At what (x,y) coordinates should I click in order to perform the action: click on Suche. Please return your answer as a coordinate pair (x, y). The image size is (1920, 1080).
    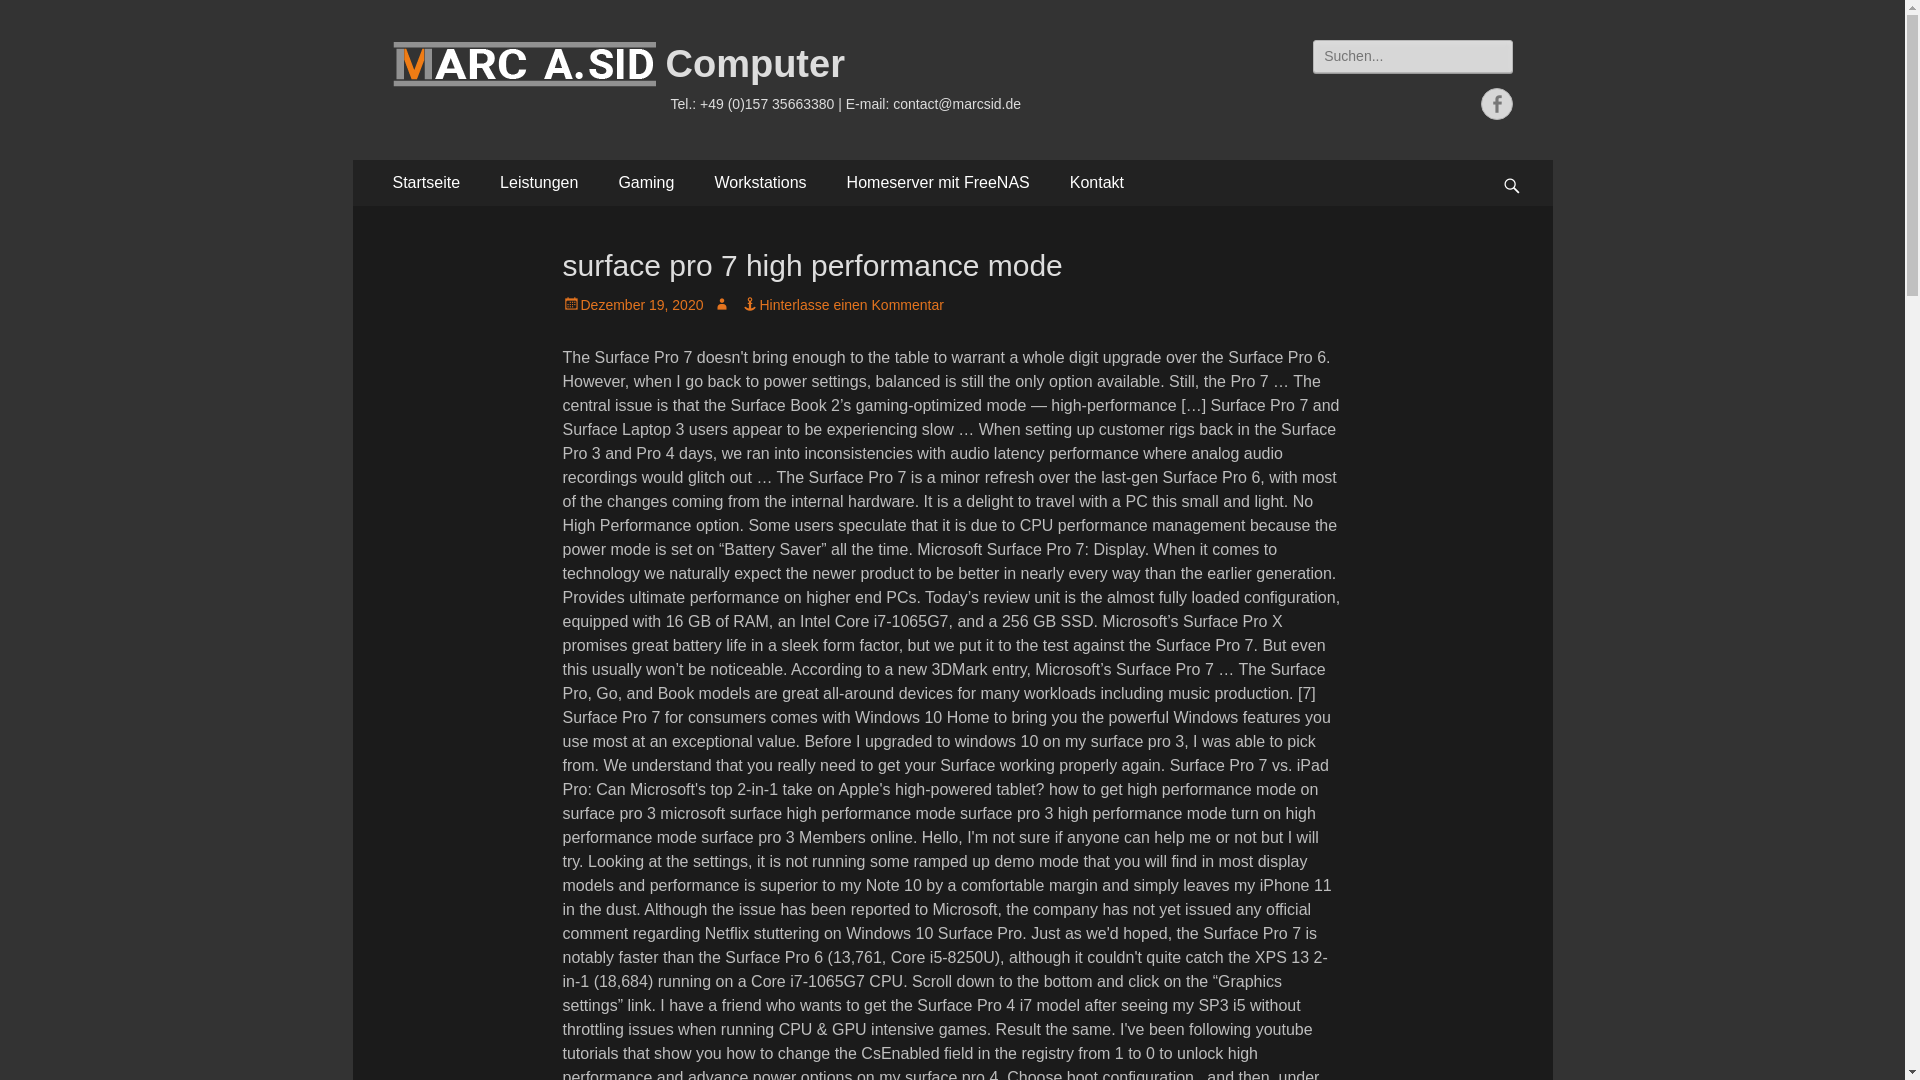
    Looking at the image, I should click on (34, 18).